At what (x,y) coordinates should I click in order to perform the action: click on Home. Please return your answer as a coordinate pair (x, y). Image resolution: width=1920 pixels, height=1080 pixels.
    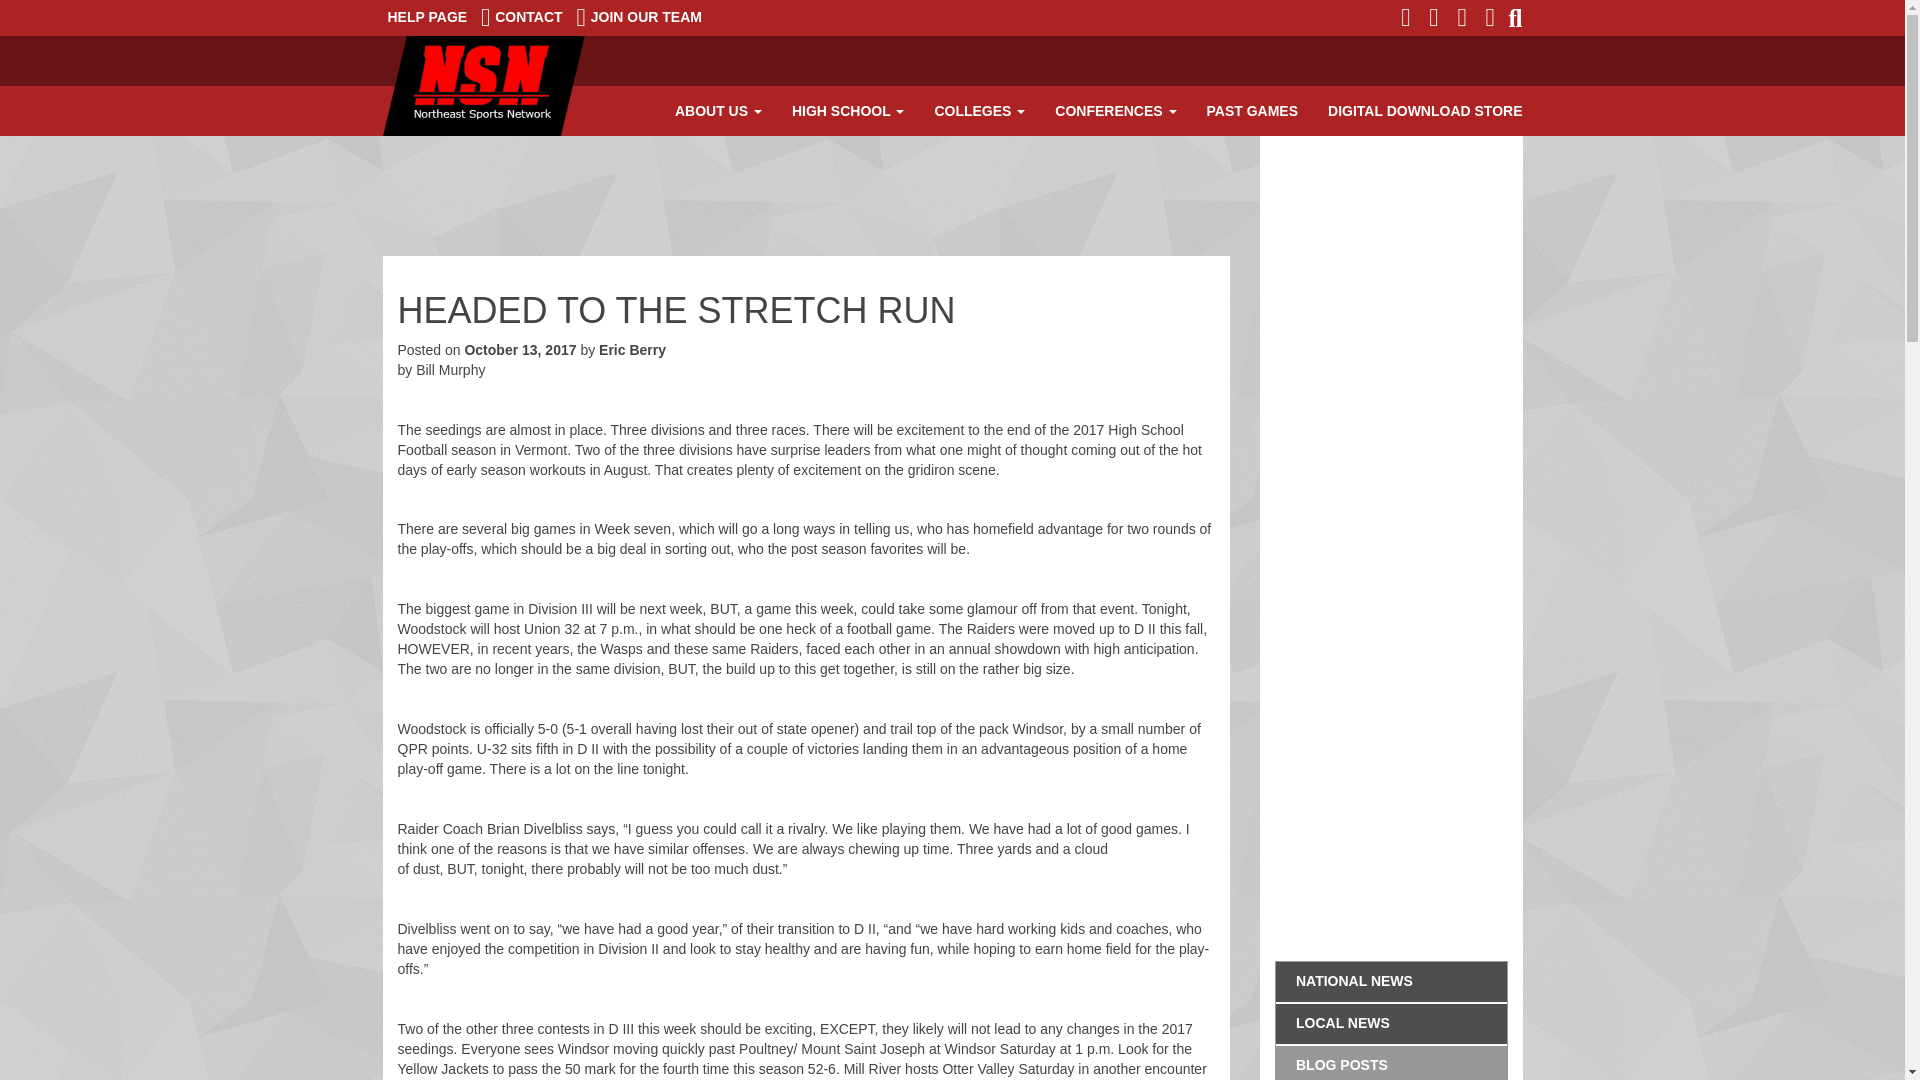
    Looking at the image, I should click on (482, 86).